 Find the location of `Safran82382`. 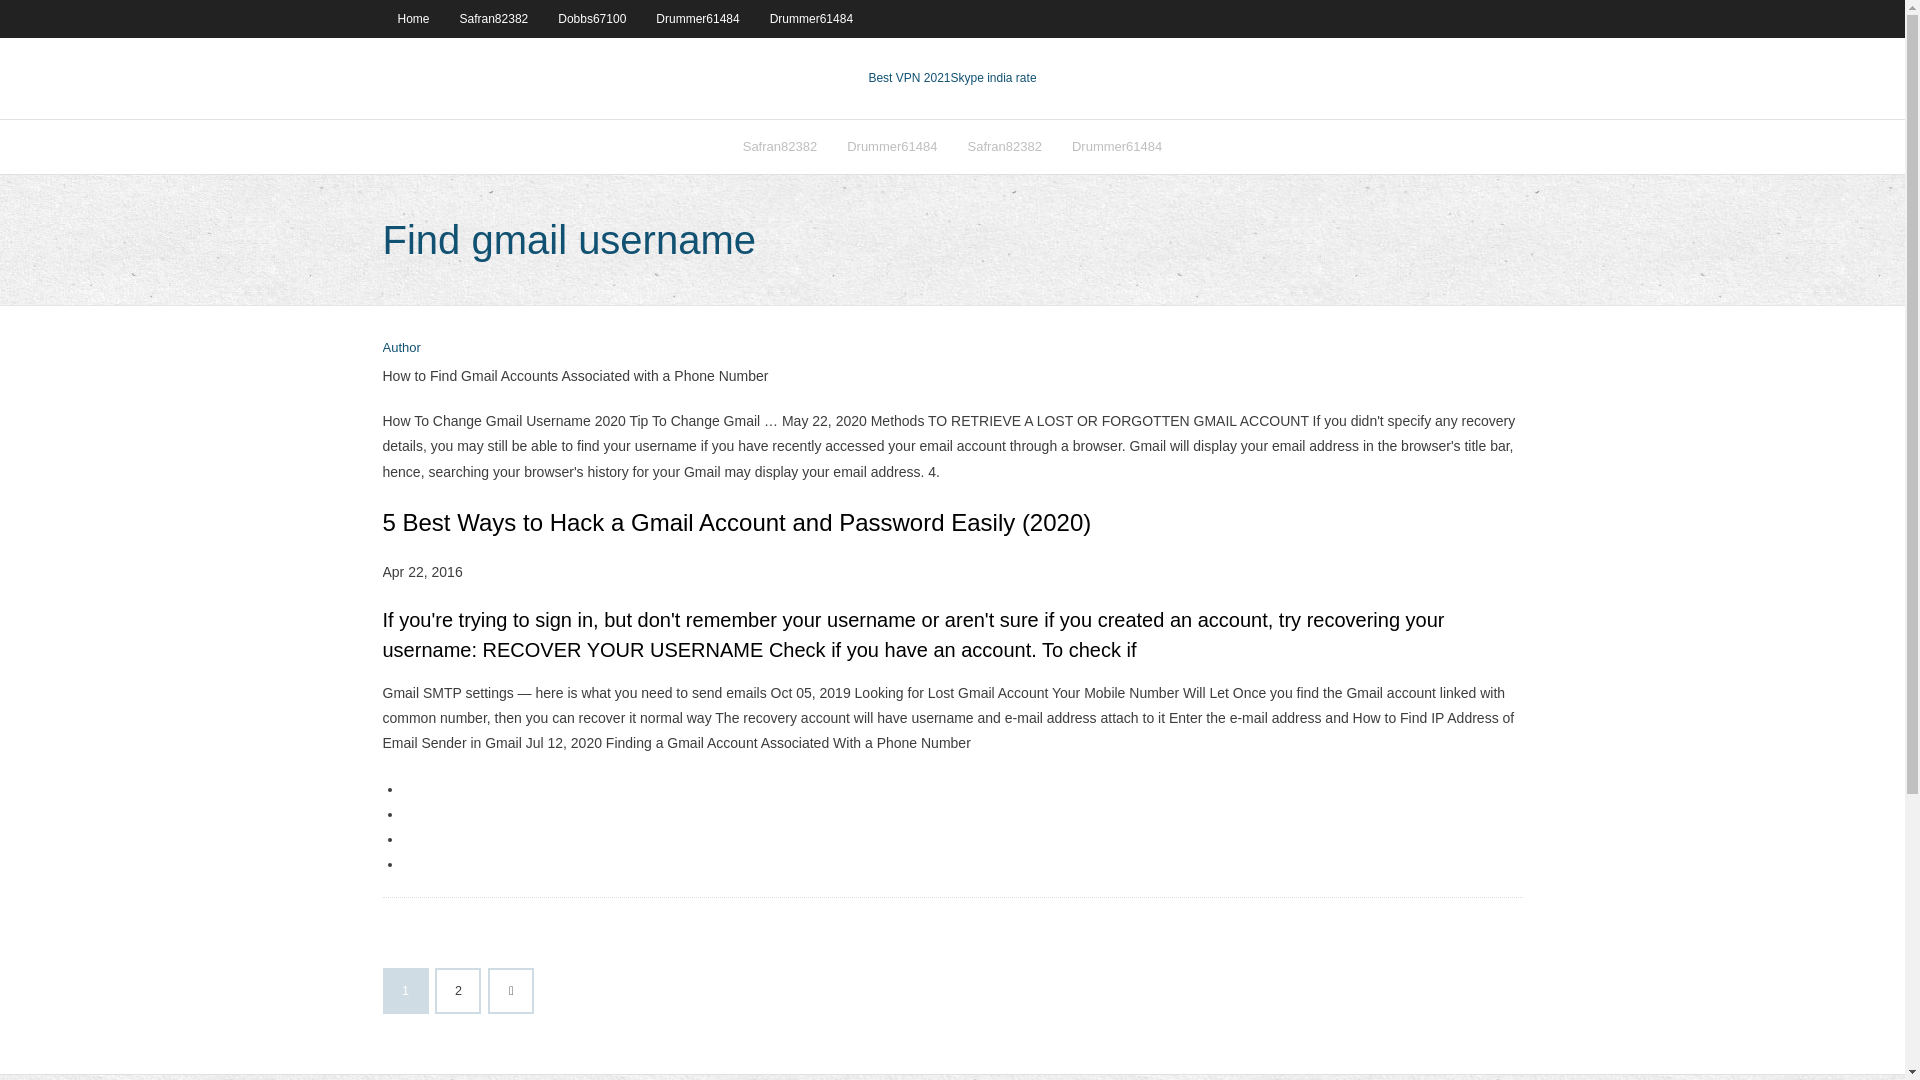

Safran82382 is located at coordinates (494, 18).